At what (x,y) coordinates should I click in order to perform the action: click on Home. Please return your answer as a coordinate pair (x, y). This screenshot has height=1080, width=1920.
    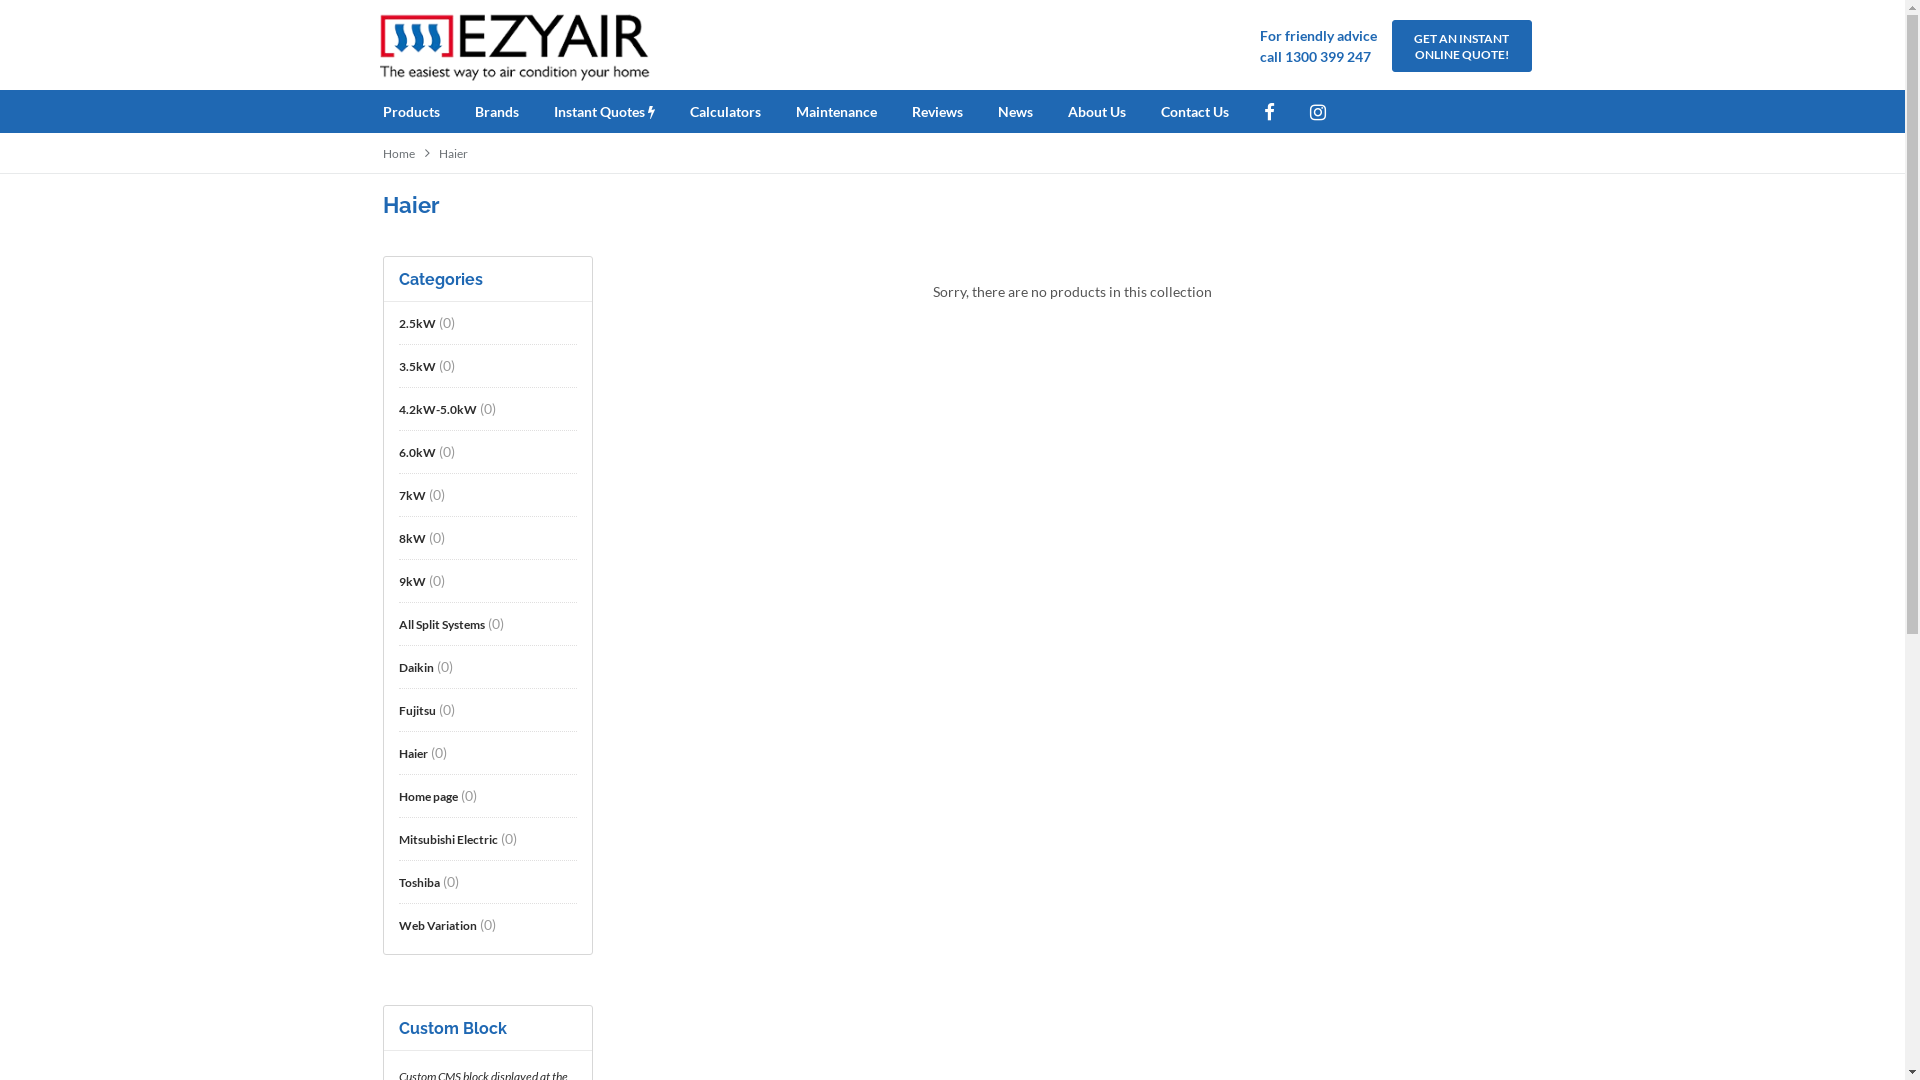
    Looking at the image, I should click on (398, 154).